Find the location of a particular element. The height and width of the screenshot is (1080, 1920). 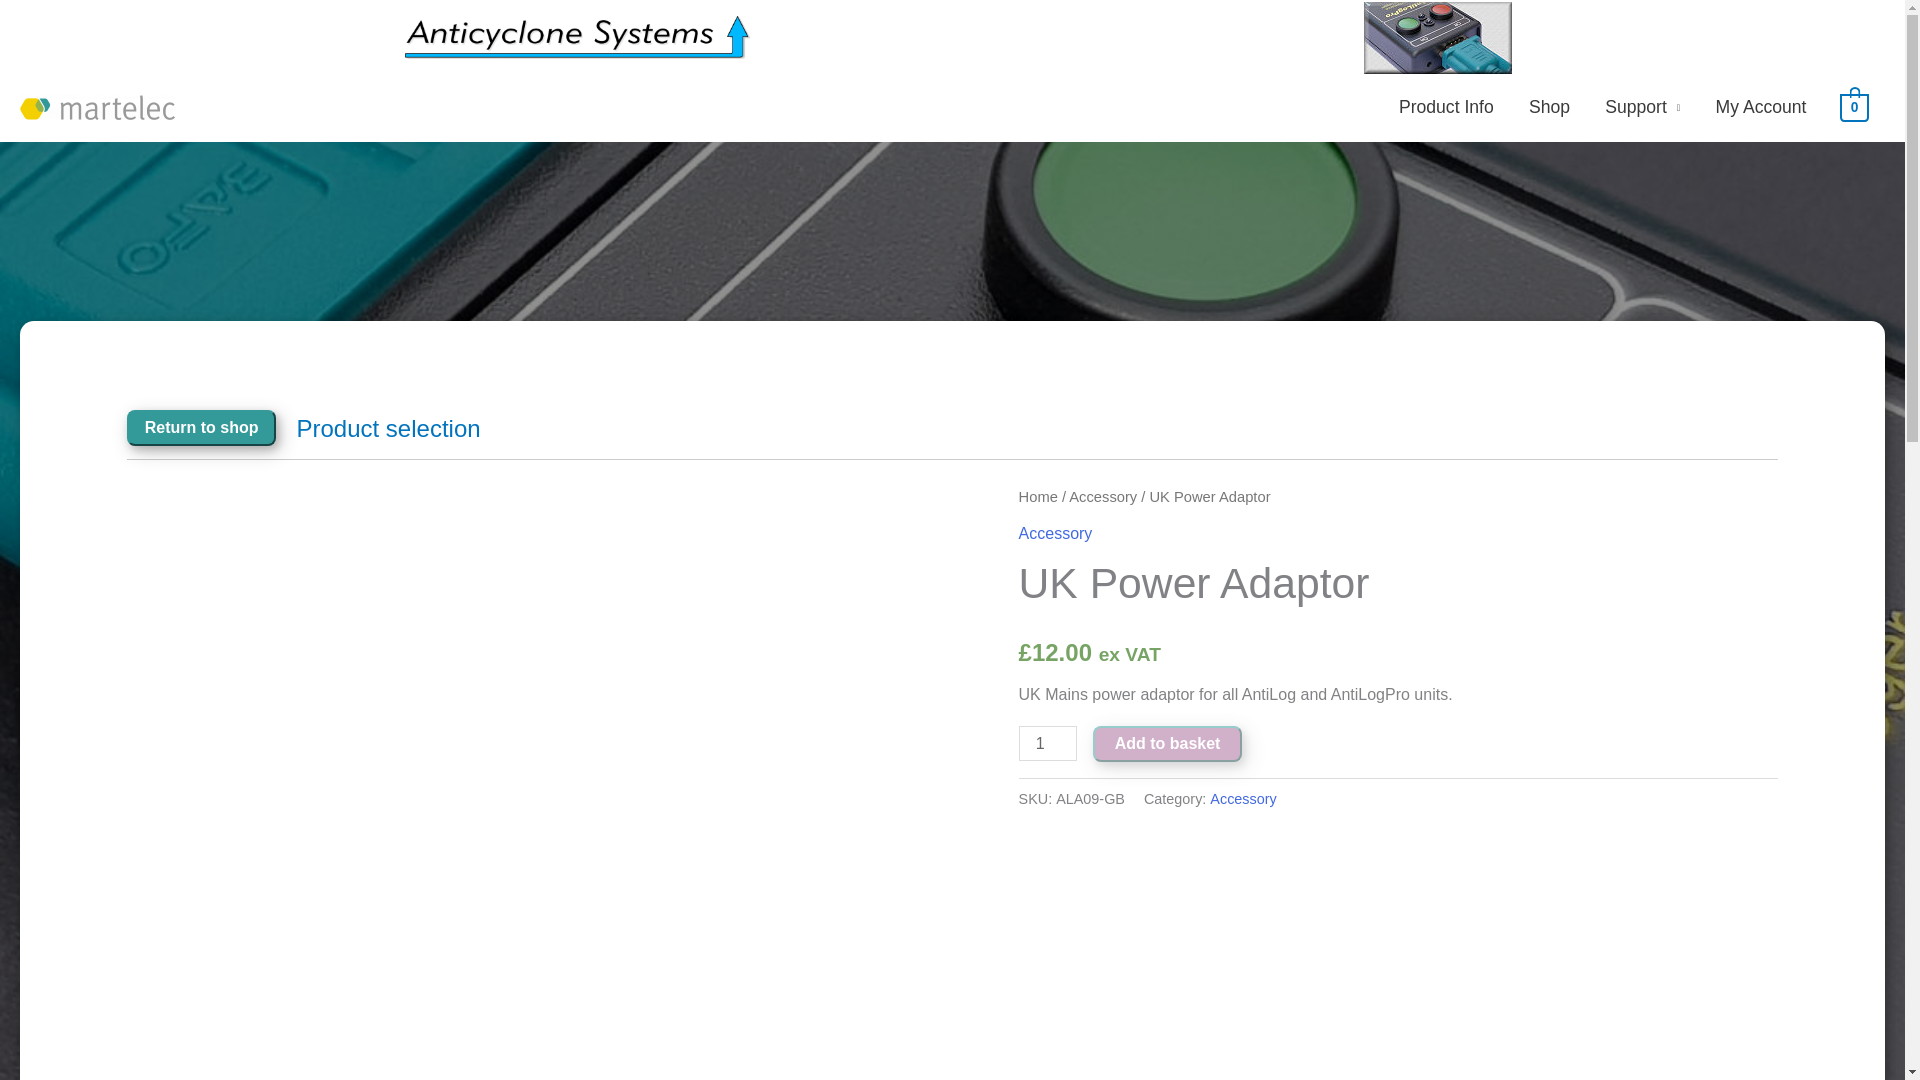

Accessory is located at coordinates (1056, 533).